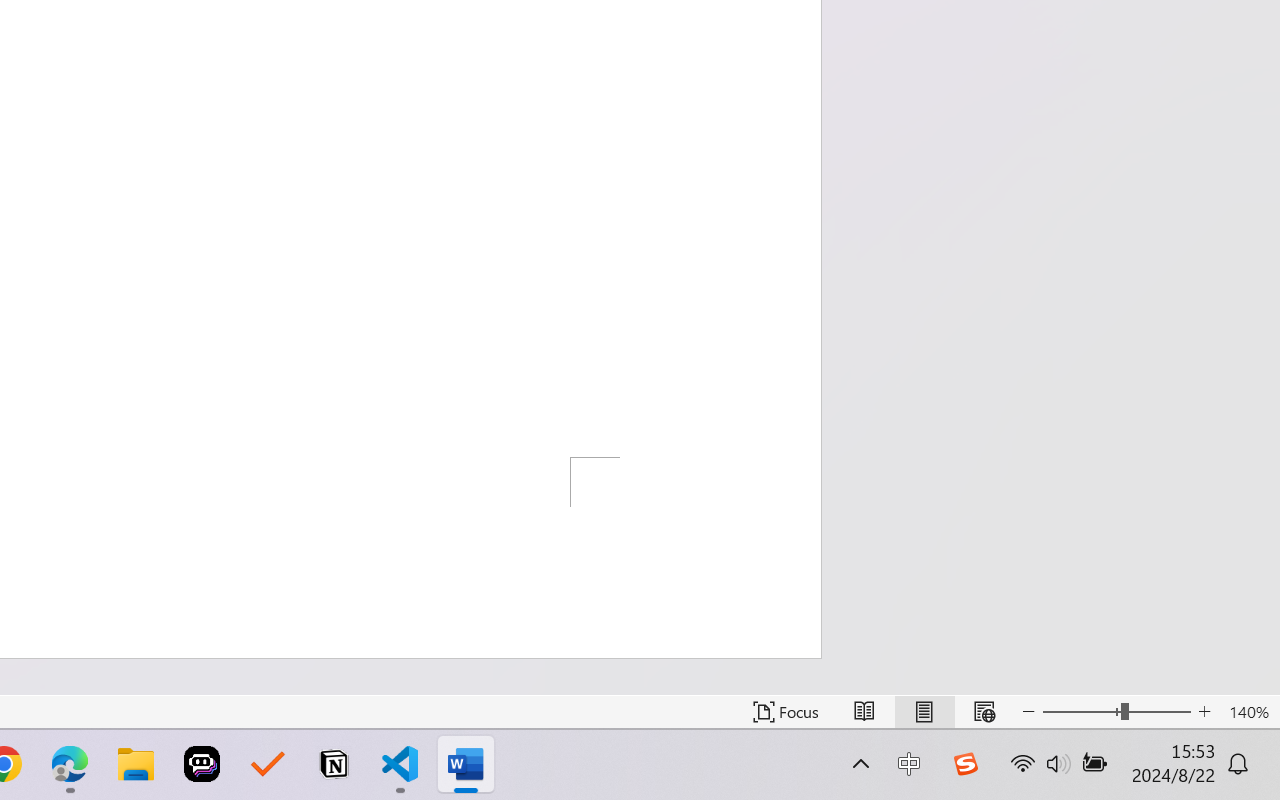 This screenshot has height=800, width=1280. Describe the element at coordinates (984, 712) in the screenshot. I see `Web Layout` at that location.